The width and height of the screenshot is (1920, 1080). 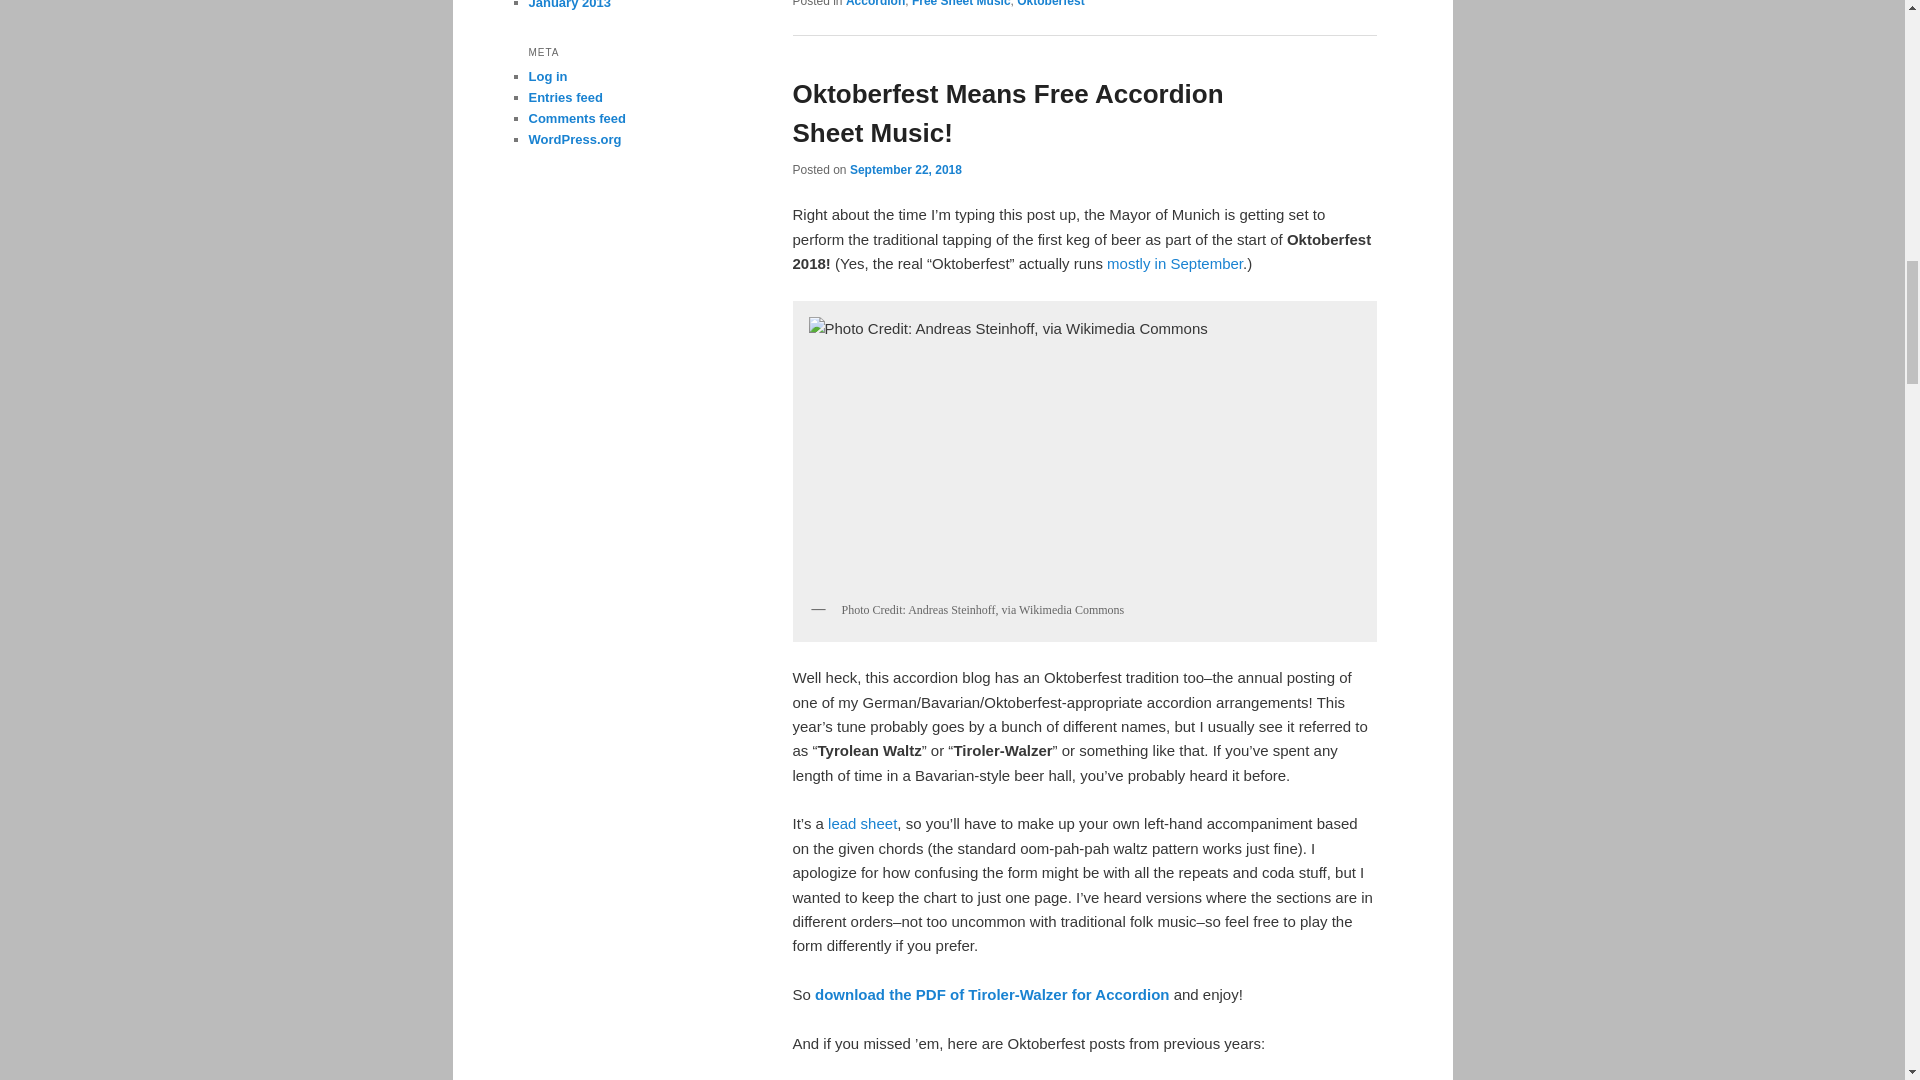 What do you see at coordinates (906, 170) in the screenshot?
I see `4:00 am` at bounding box center [906, 170].